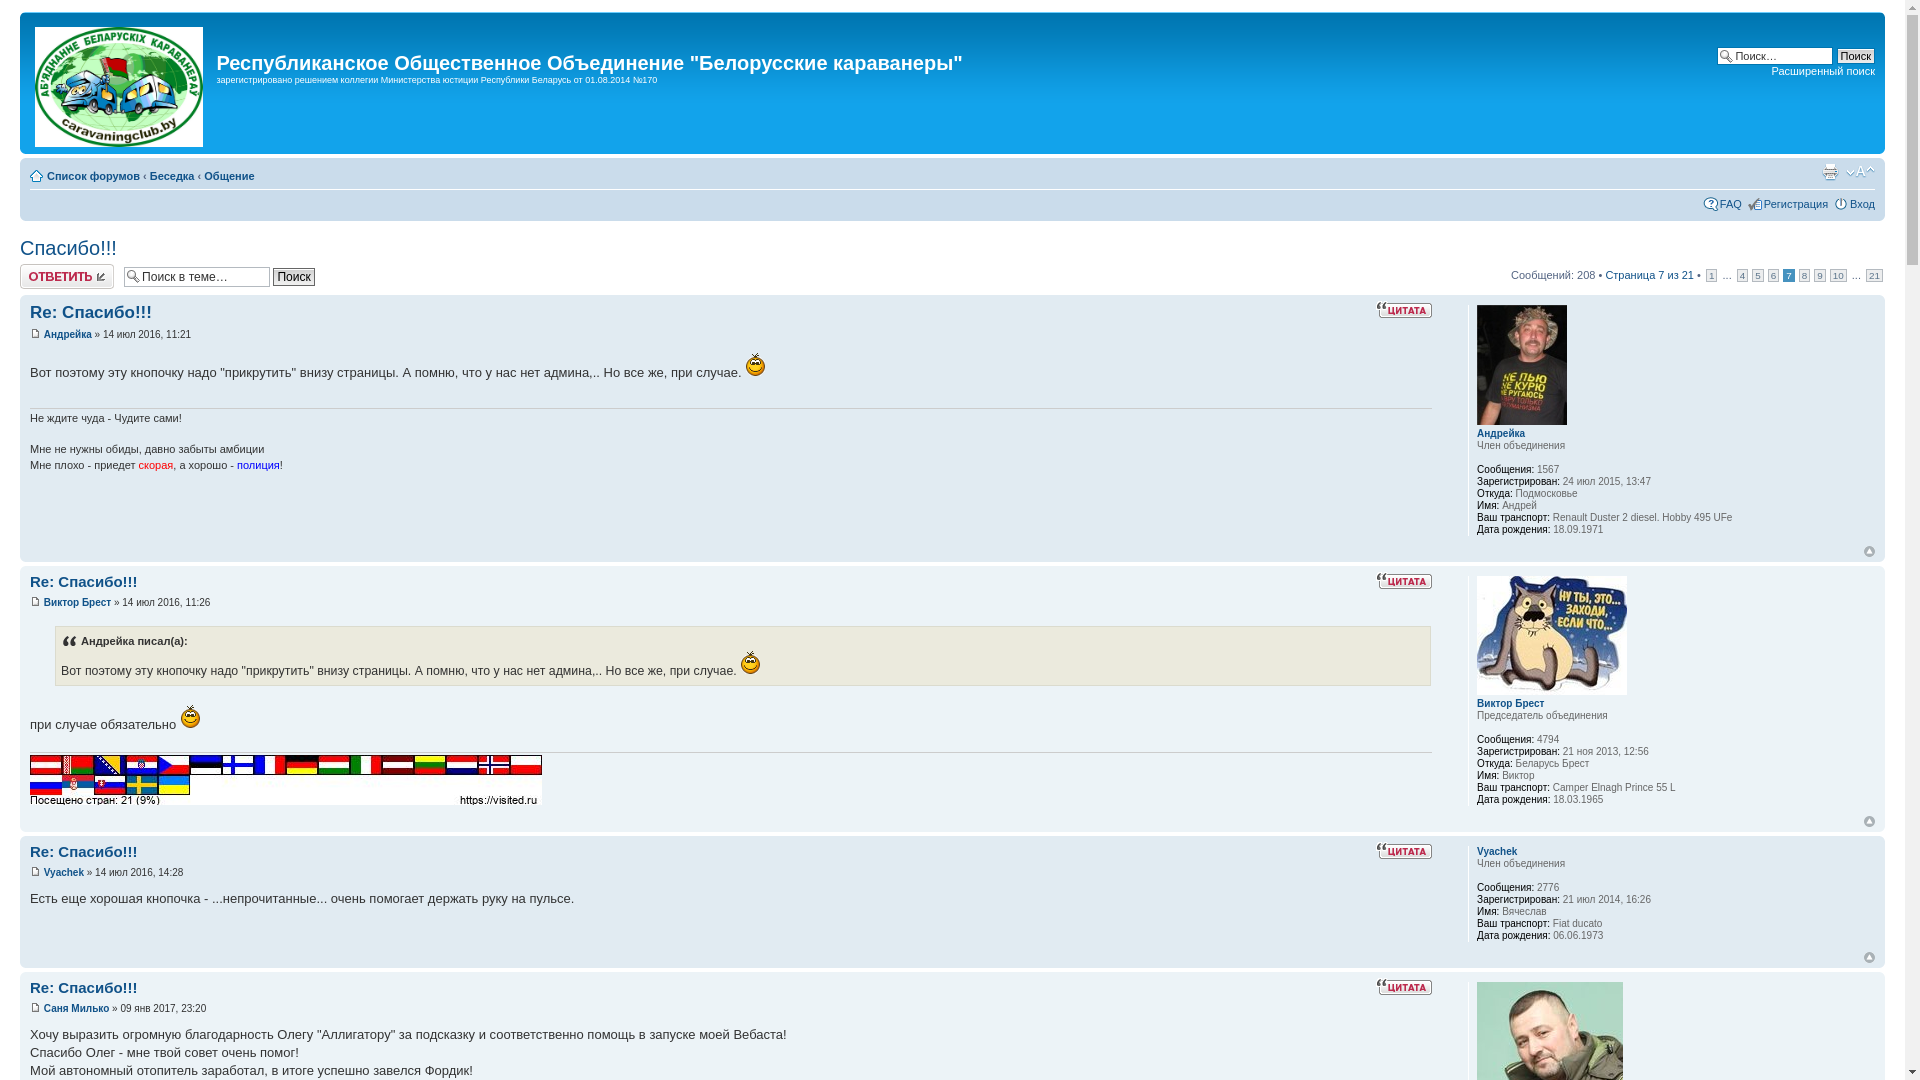 The width and height of the screenshot is (1920, 1080). I want to click on 8, so click(1805, 276).